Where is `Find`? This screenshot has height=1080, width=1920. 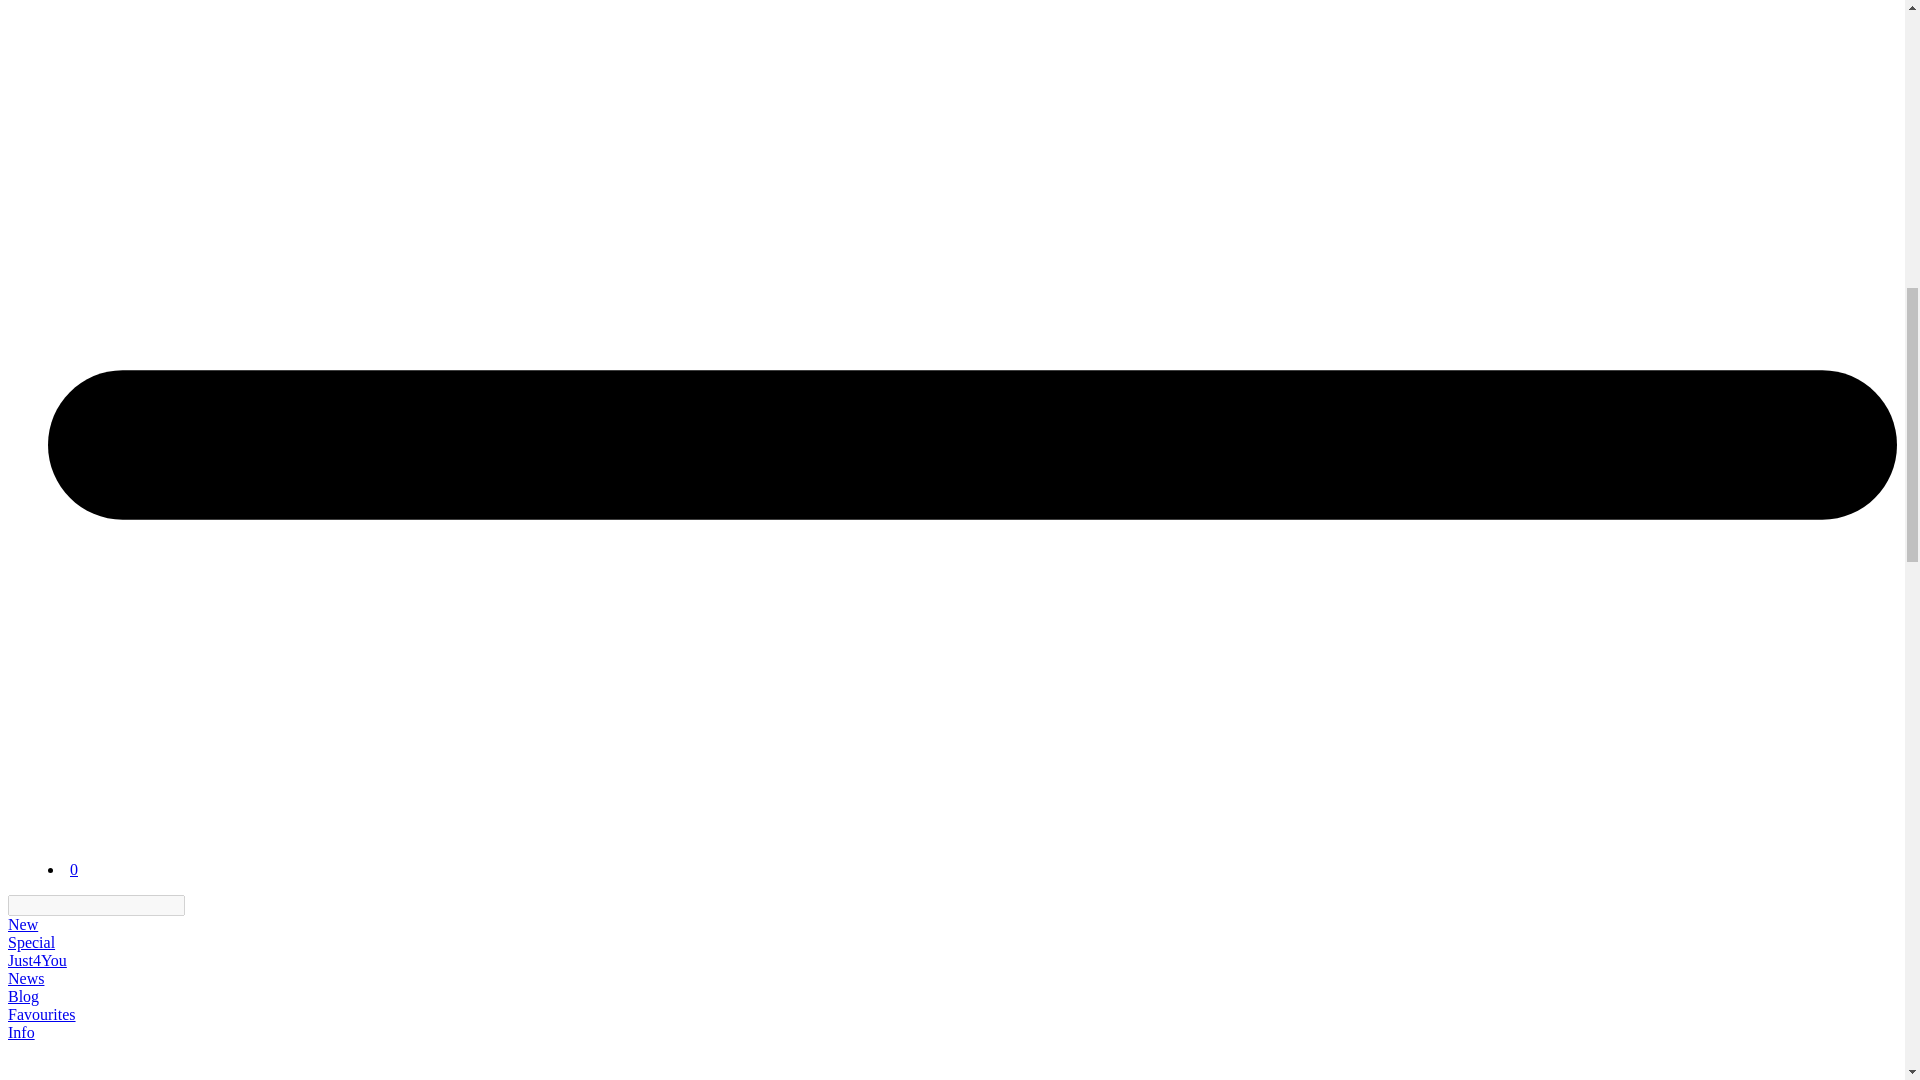 Find is located at coordinates (196, 905).